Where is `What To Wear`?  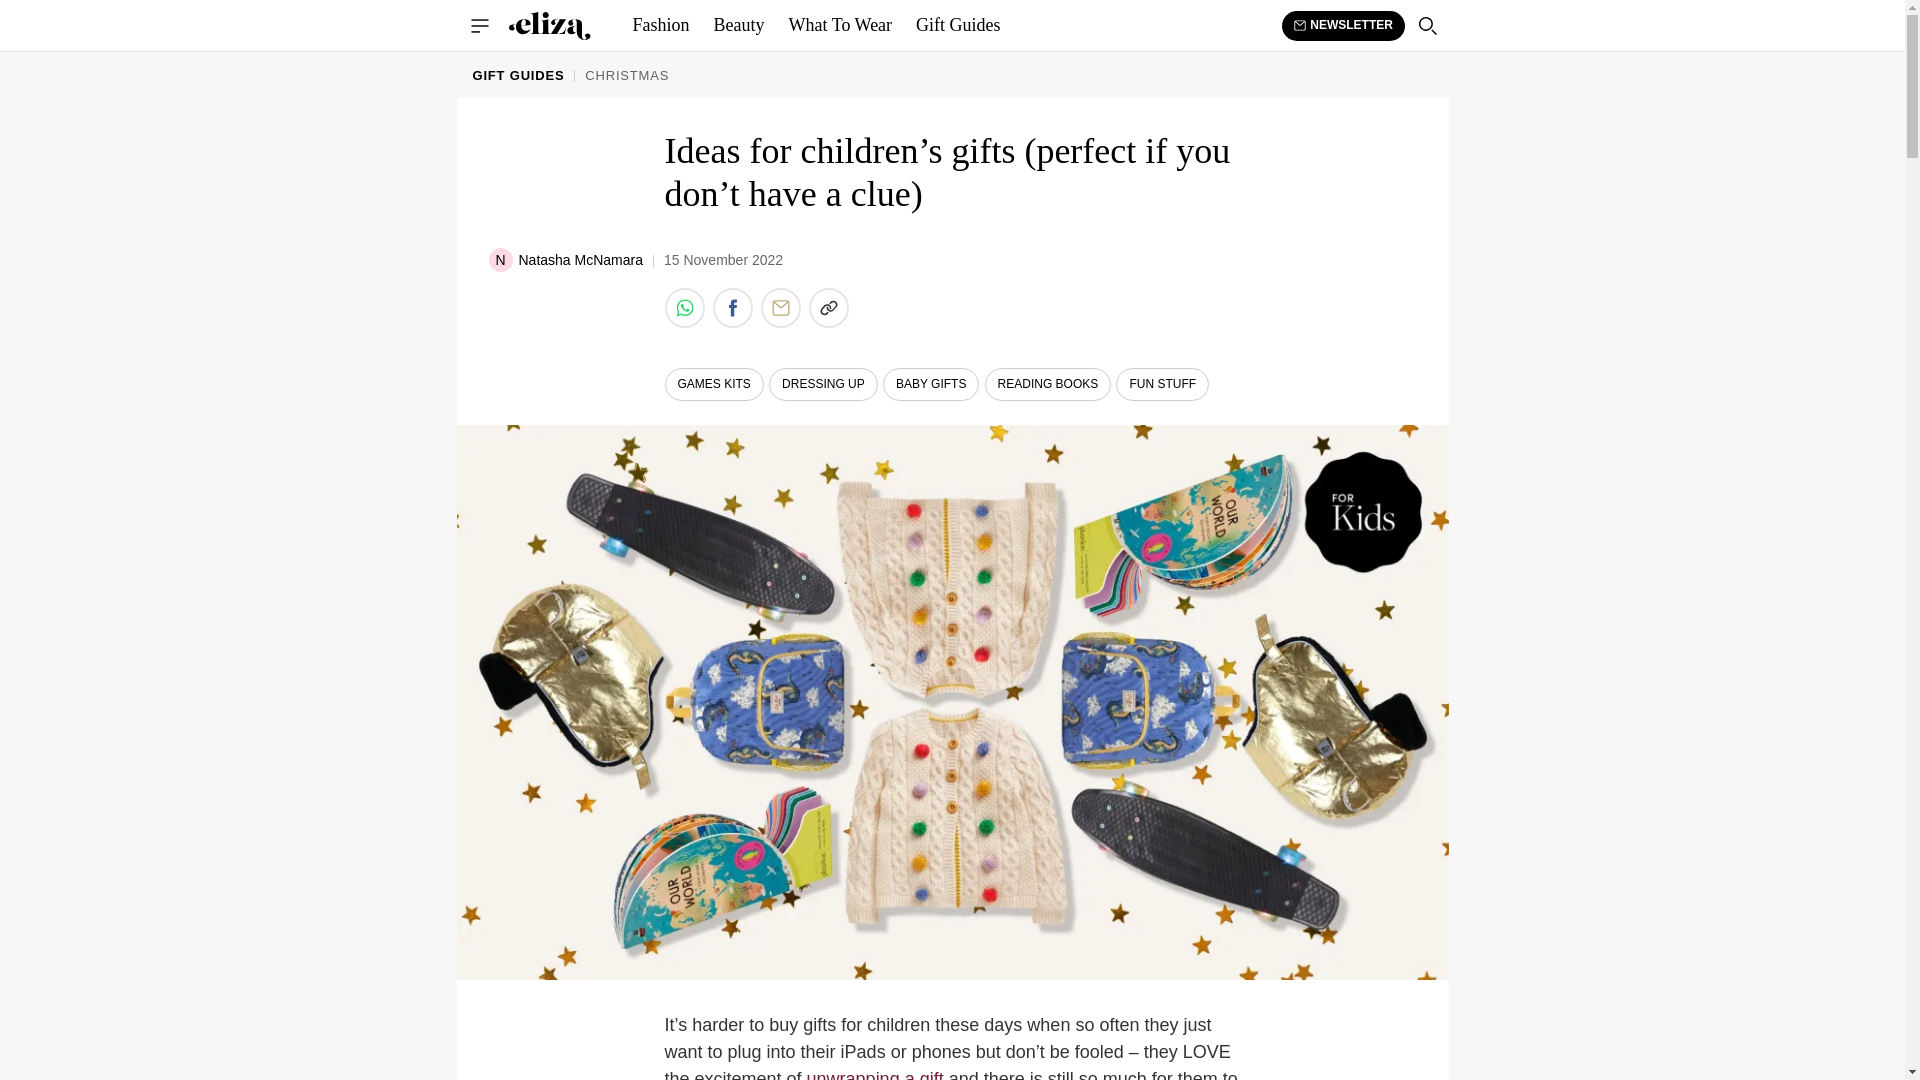 What To Wear is located at coordinates (840, 26).